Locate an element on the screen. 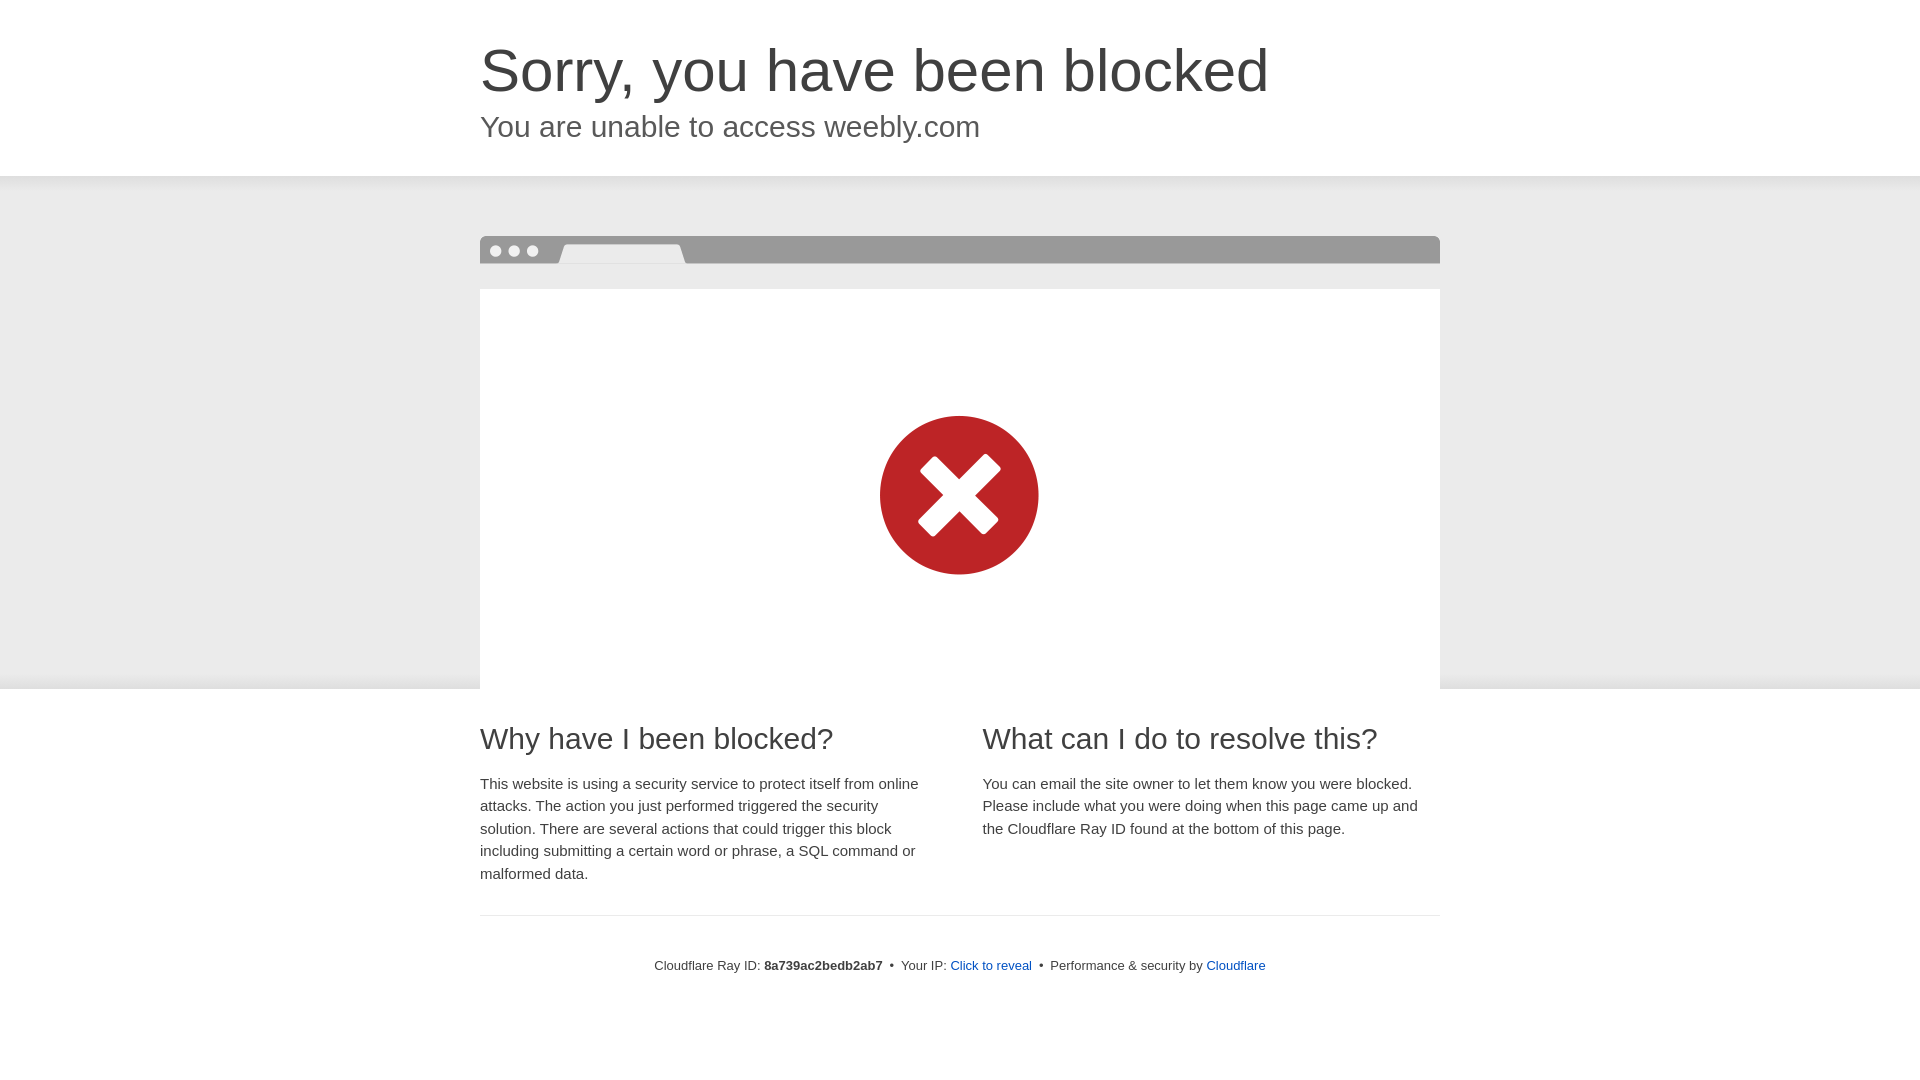 The height and width of the screenshot is (1080, 1920). Cloudflare is located at coordinates (1235, 965).